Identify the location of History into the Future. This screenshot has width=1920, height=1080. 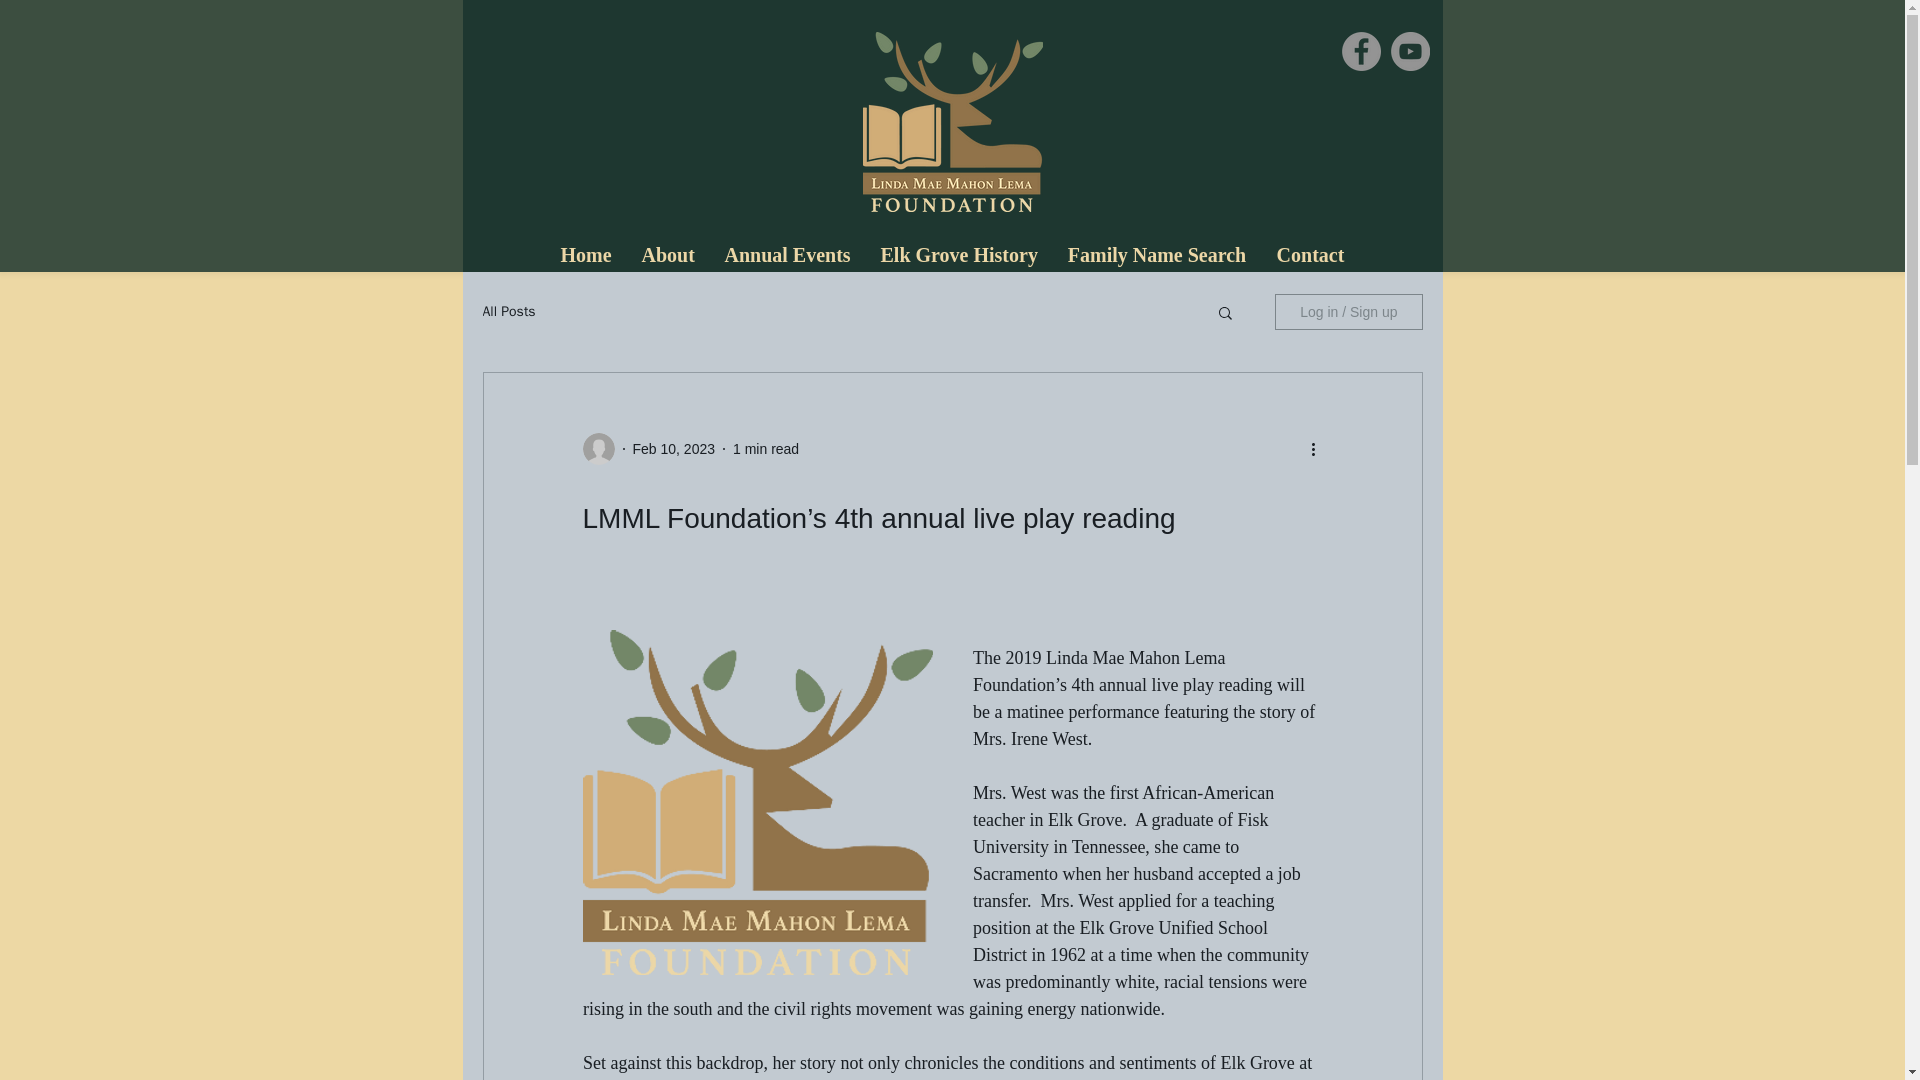
(952, 122).